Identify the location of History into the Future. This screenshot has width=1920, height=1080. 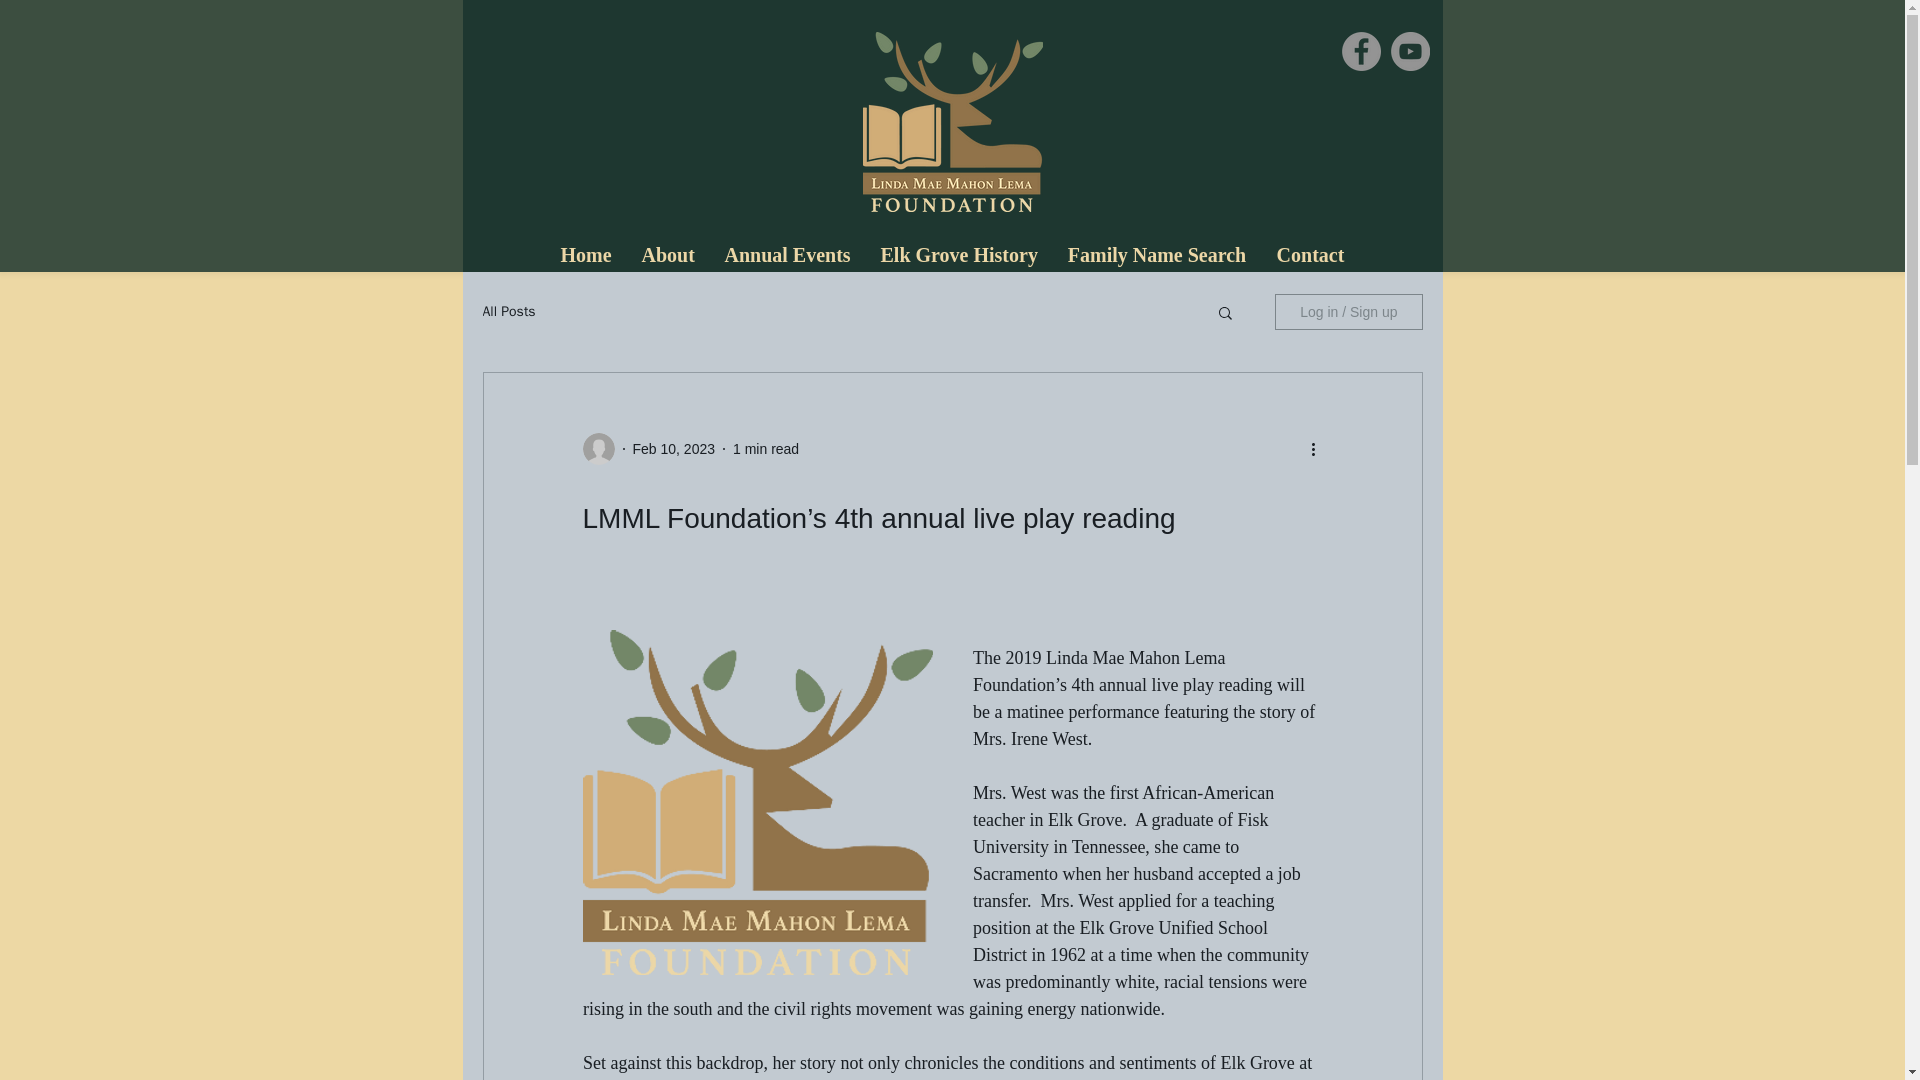
(952, 122).